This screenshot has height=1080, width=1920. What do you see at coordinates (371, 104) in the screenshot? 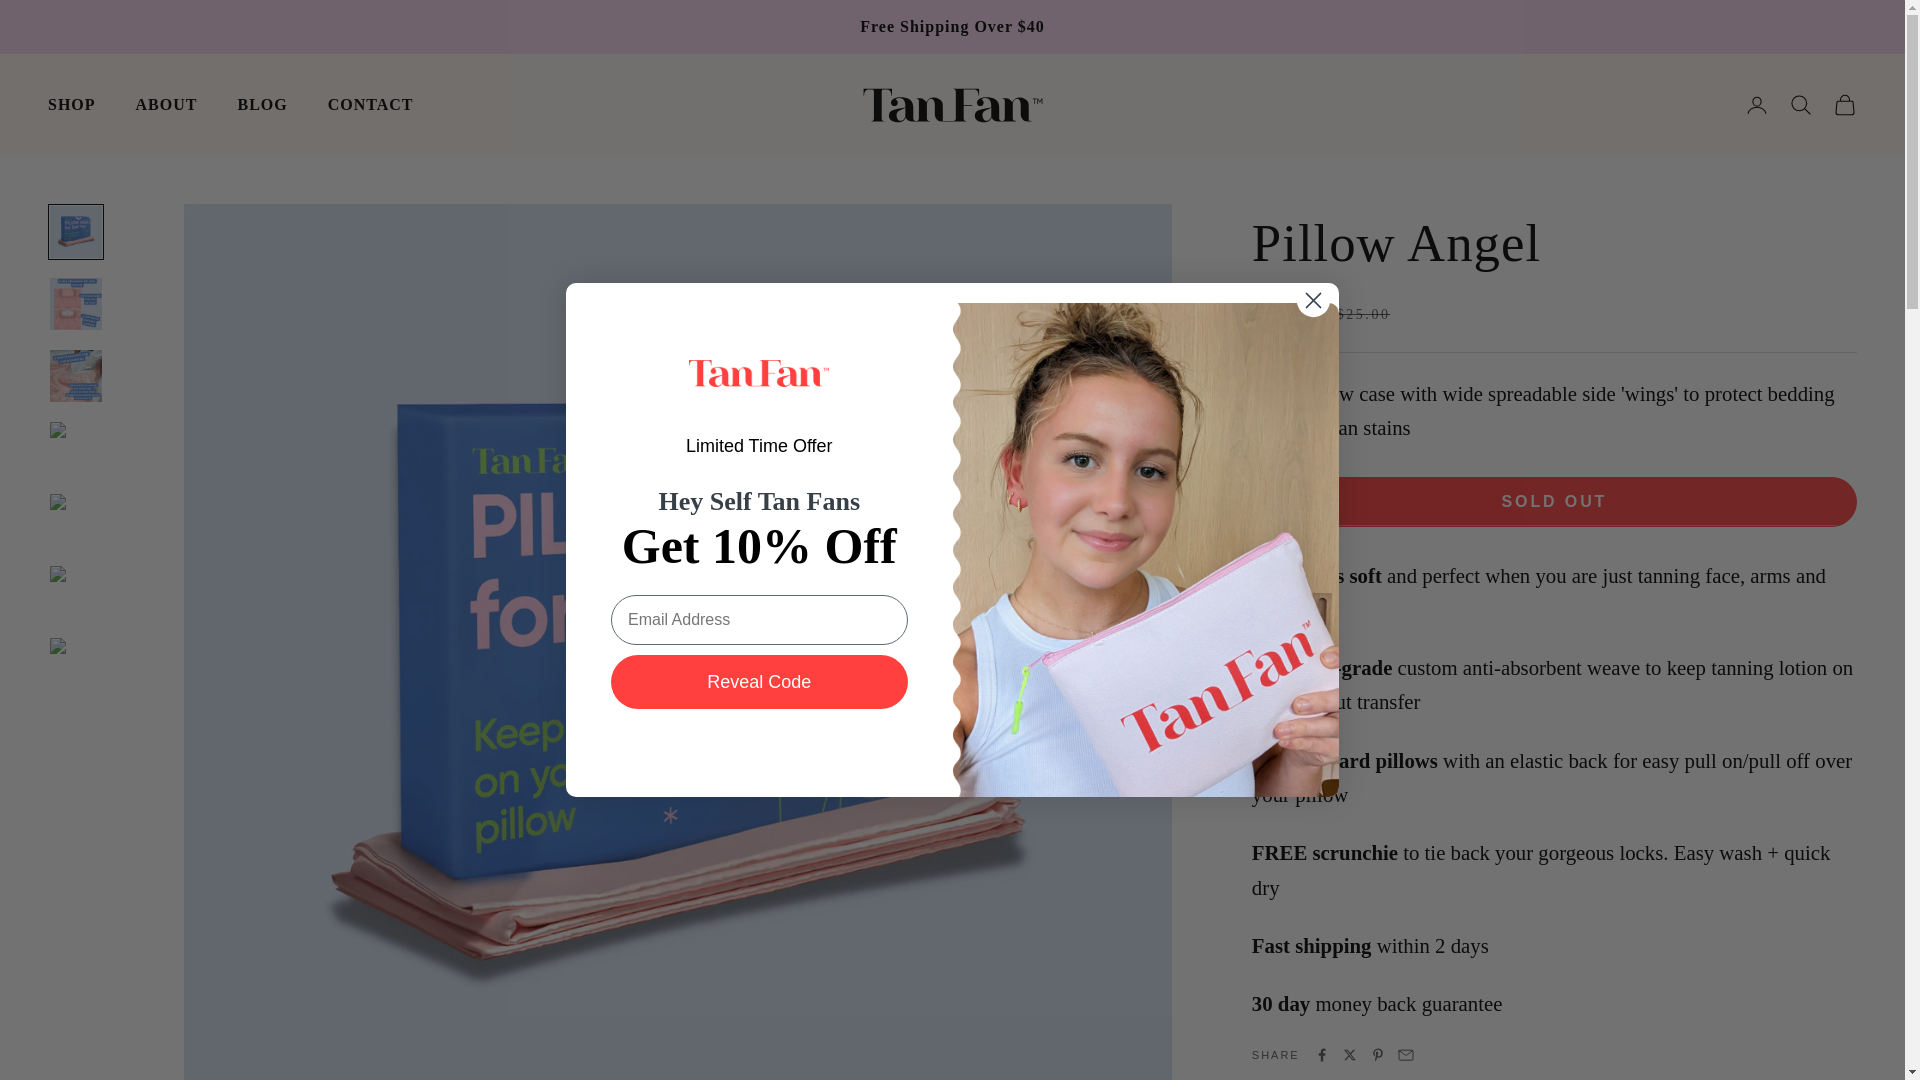
I see `CONTACT` at bounding box center [371, 104].